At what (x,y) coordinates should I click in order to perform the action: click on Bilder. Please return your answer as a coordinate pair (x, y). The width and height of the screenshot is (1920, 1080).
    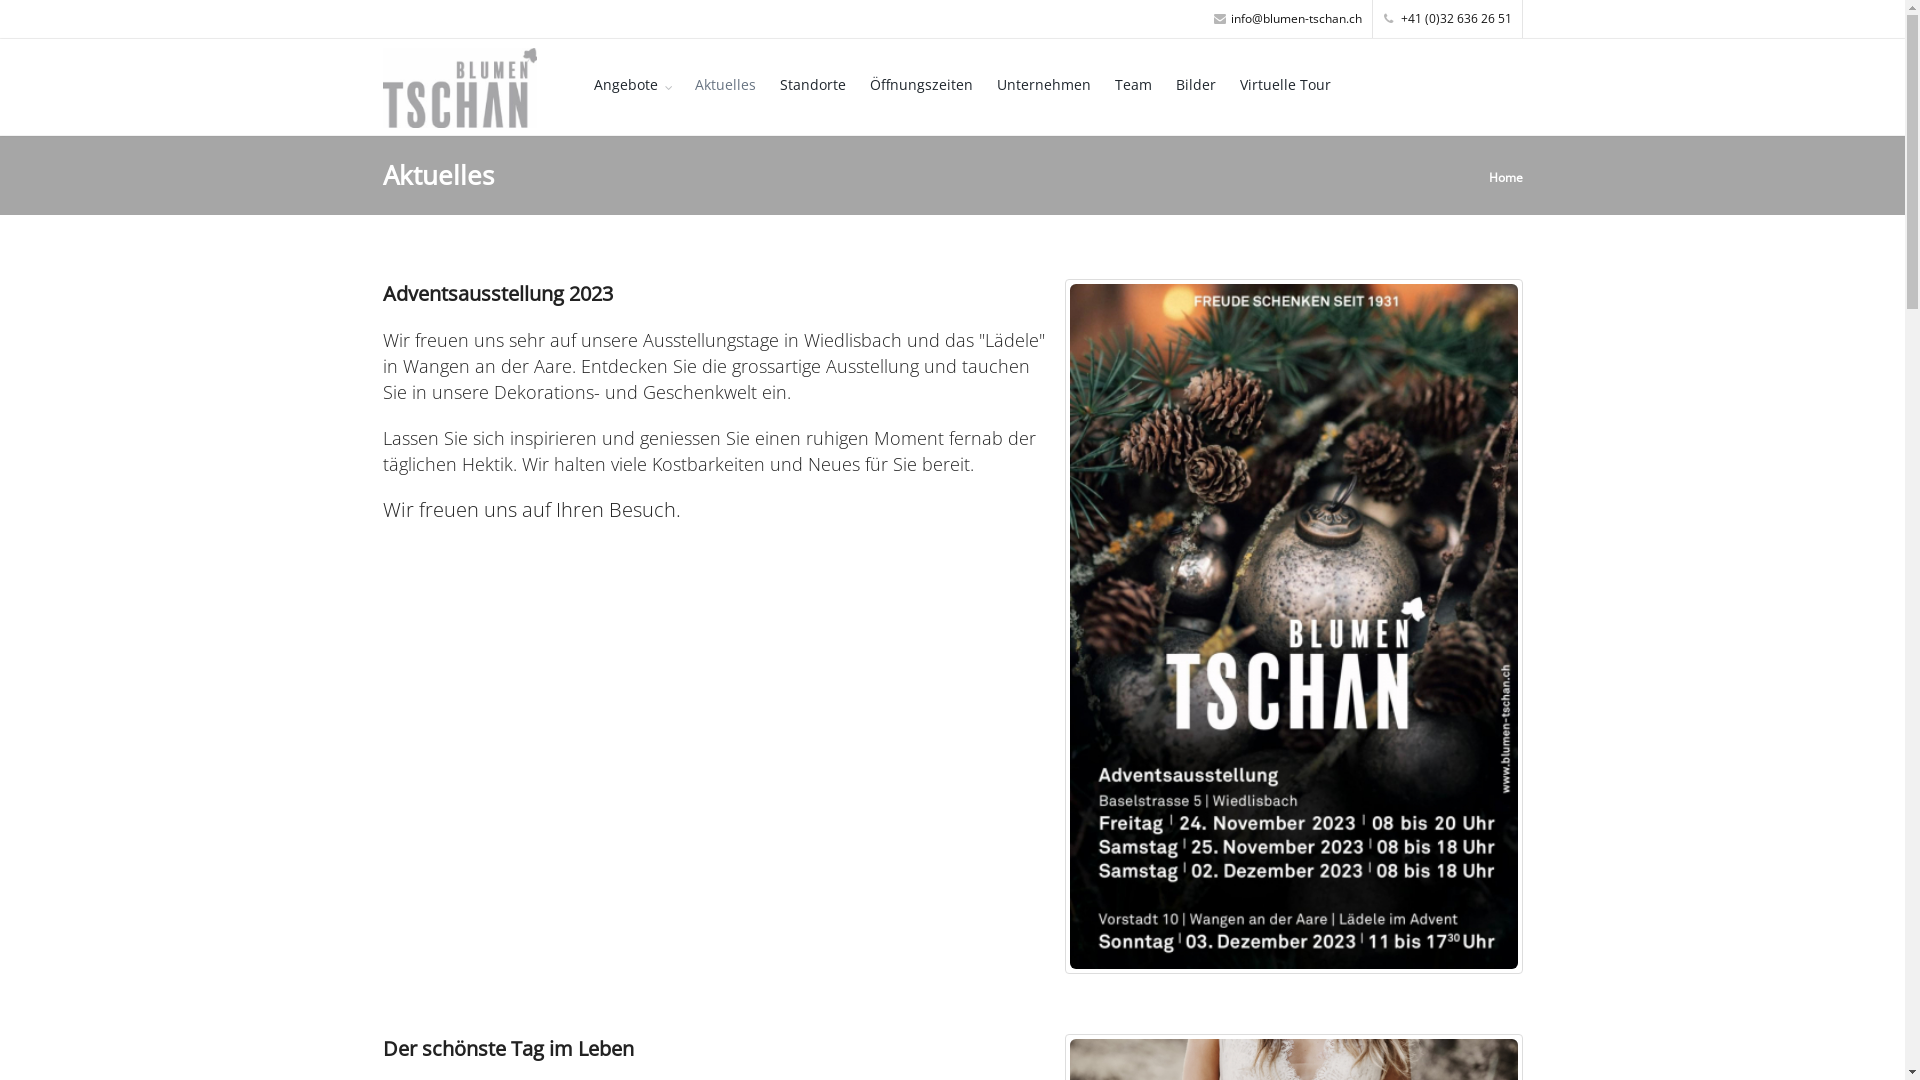
    Looking at the image, I should click on (1196, 86).